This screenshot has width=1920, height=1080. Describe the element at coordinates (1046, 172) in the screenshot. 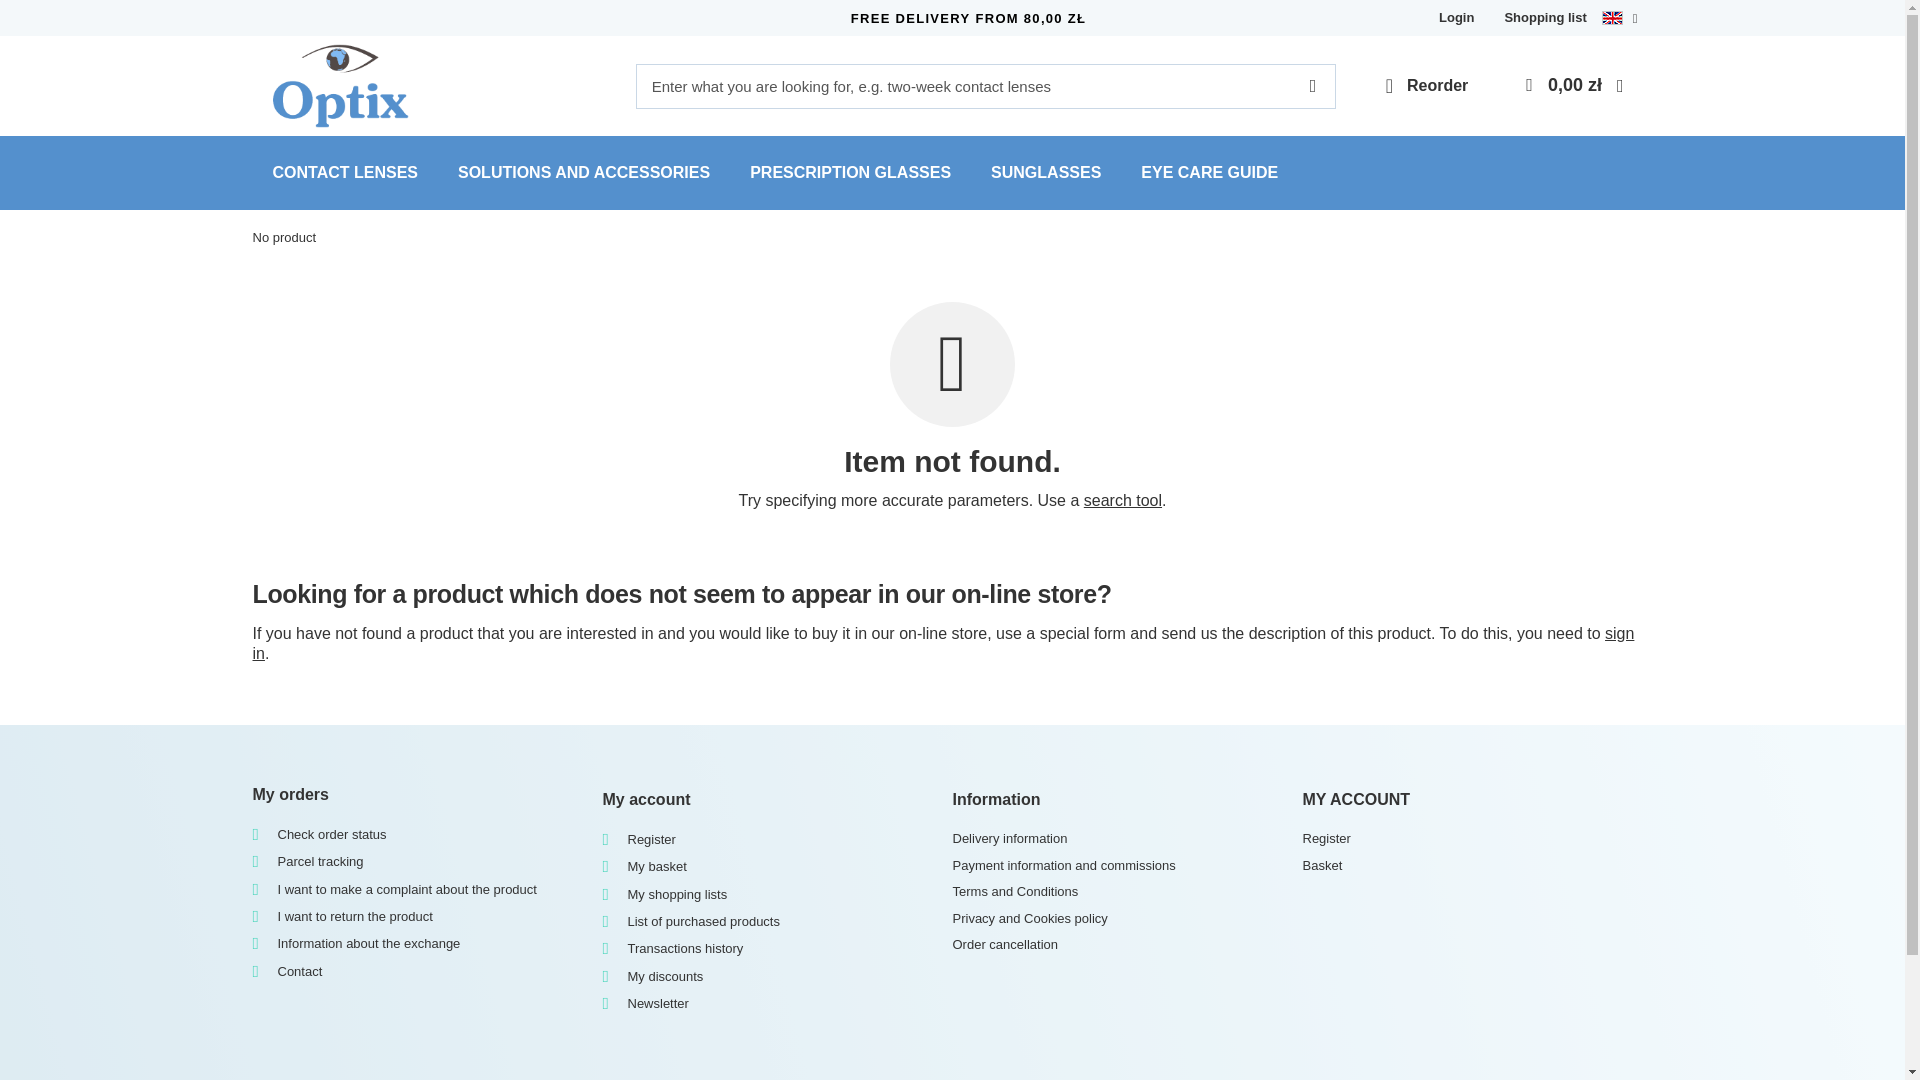

I see `Sunglasses` at that location.